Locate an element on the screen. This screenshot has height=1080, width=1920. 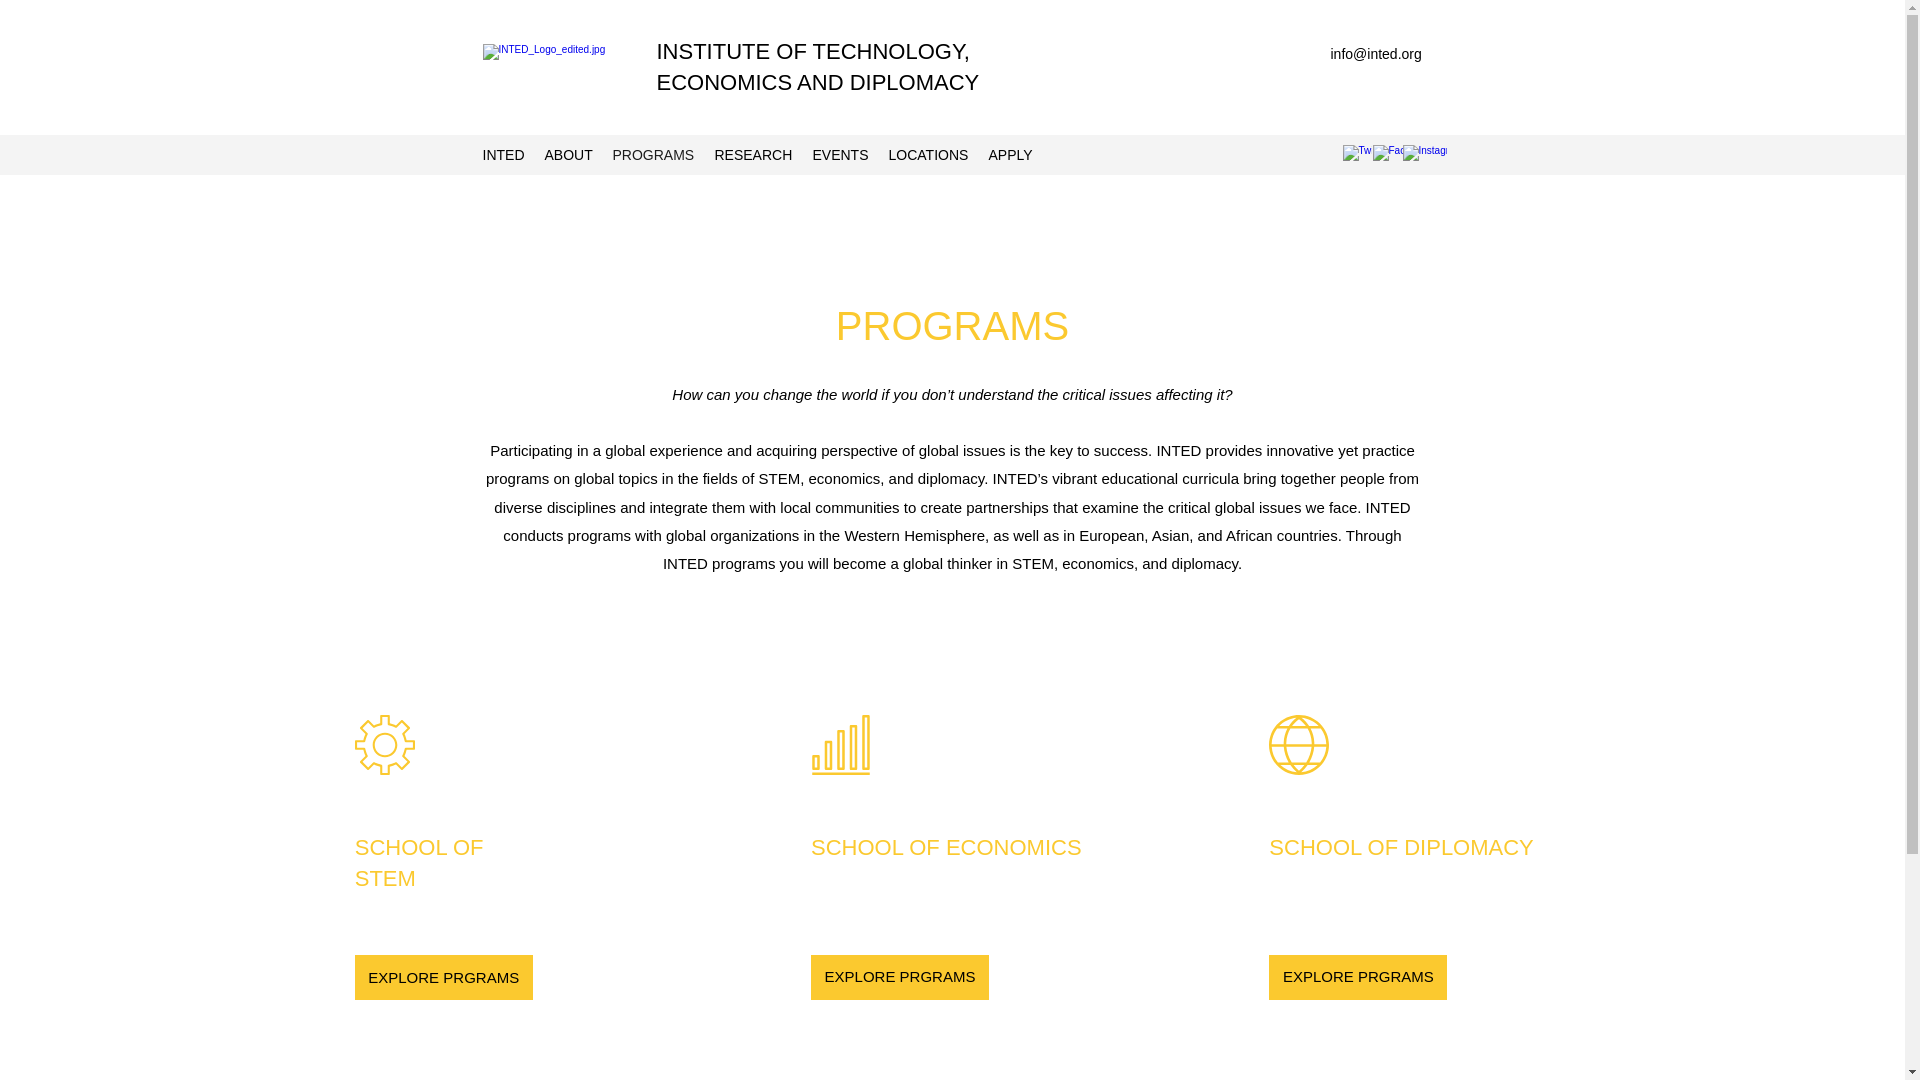
APPLY is located at coordinates (1010, 154).